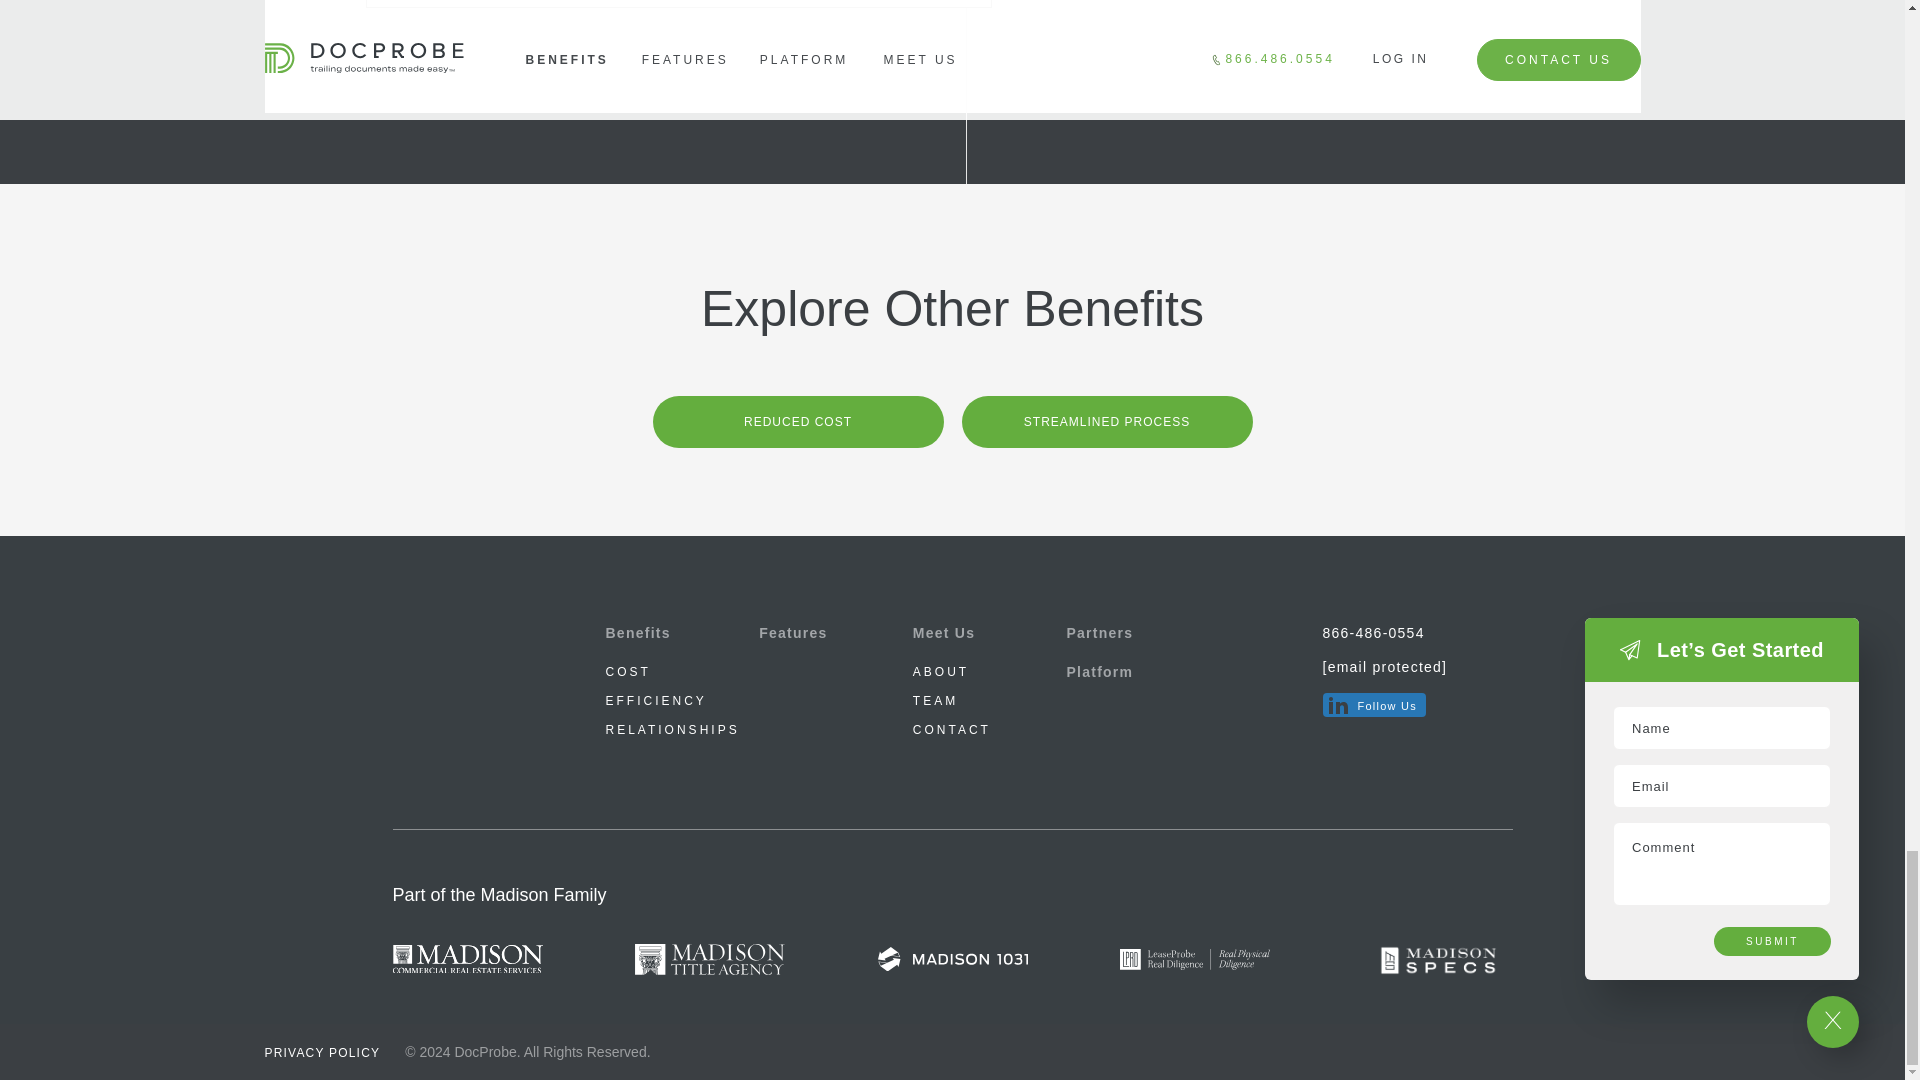  I want to click on TEAM, so click(936, 701).